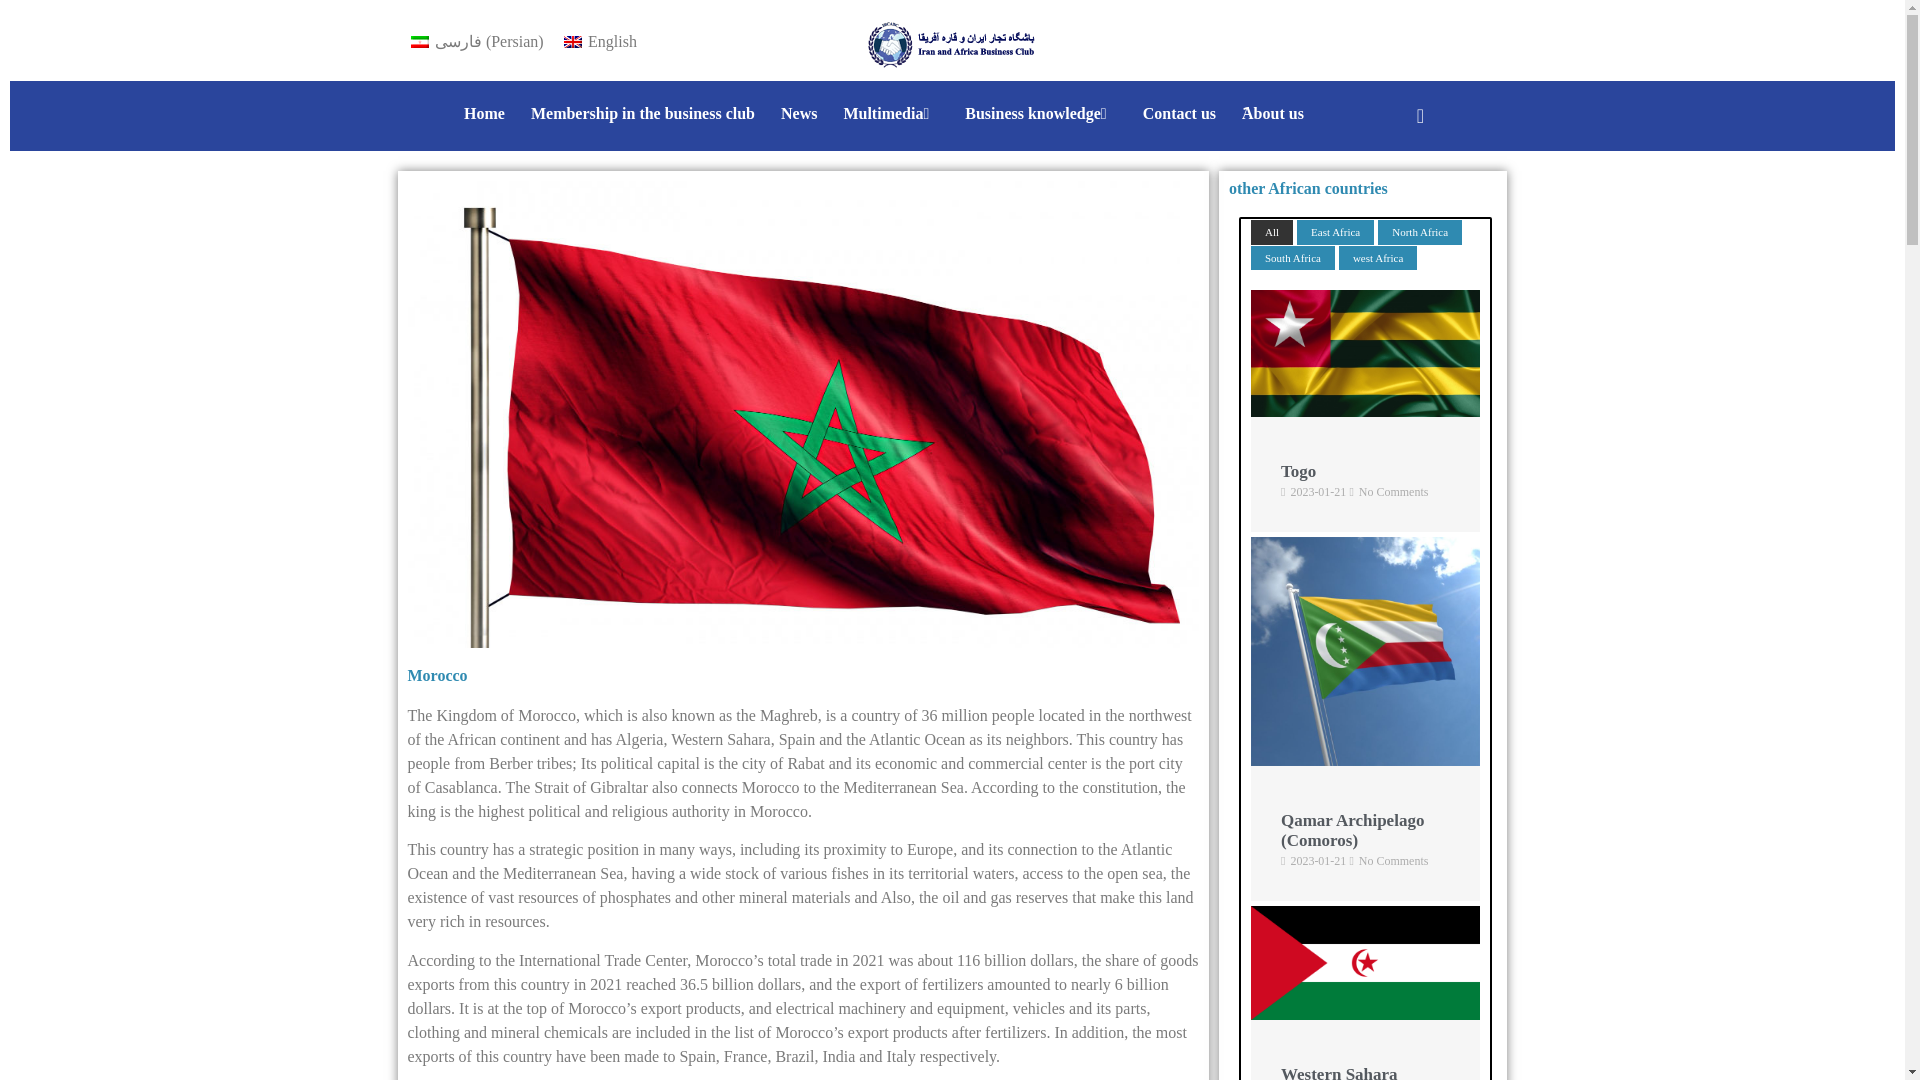 The height and width of the screenshot is (1080, 1920). I want to click on News, so click(798, 114).